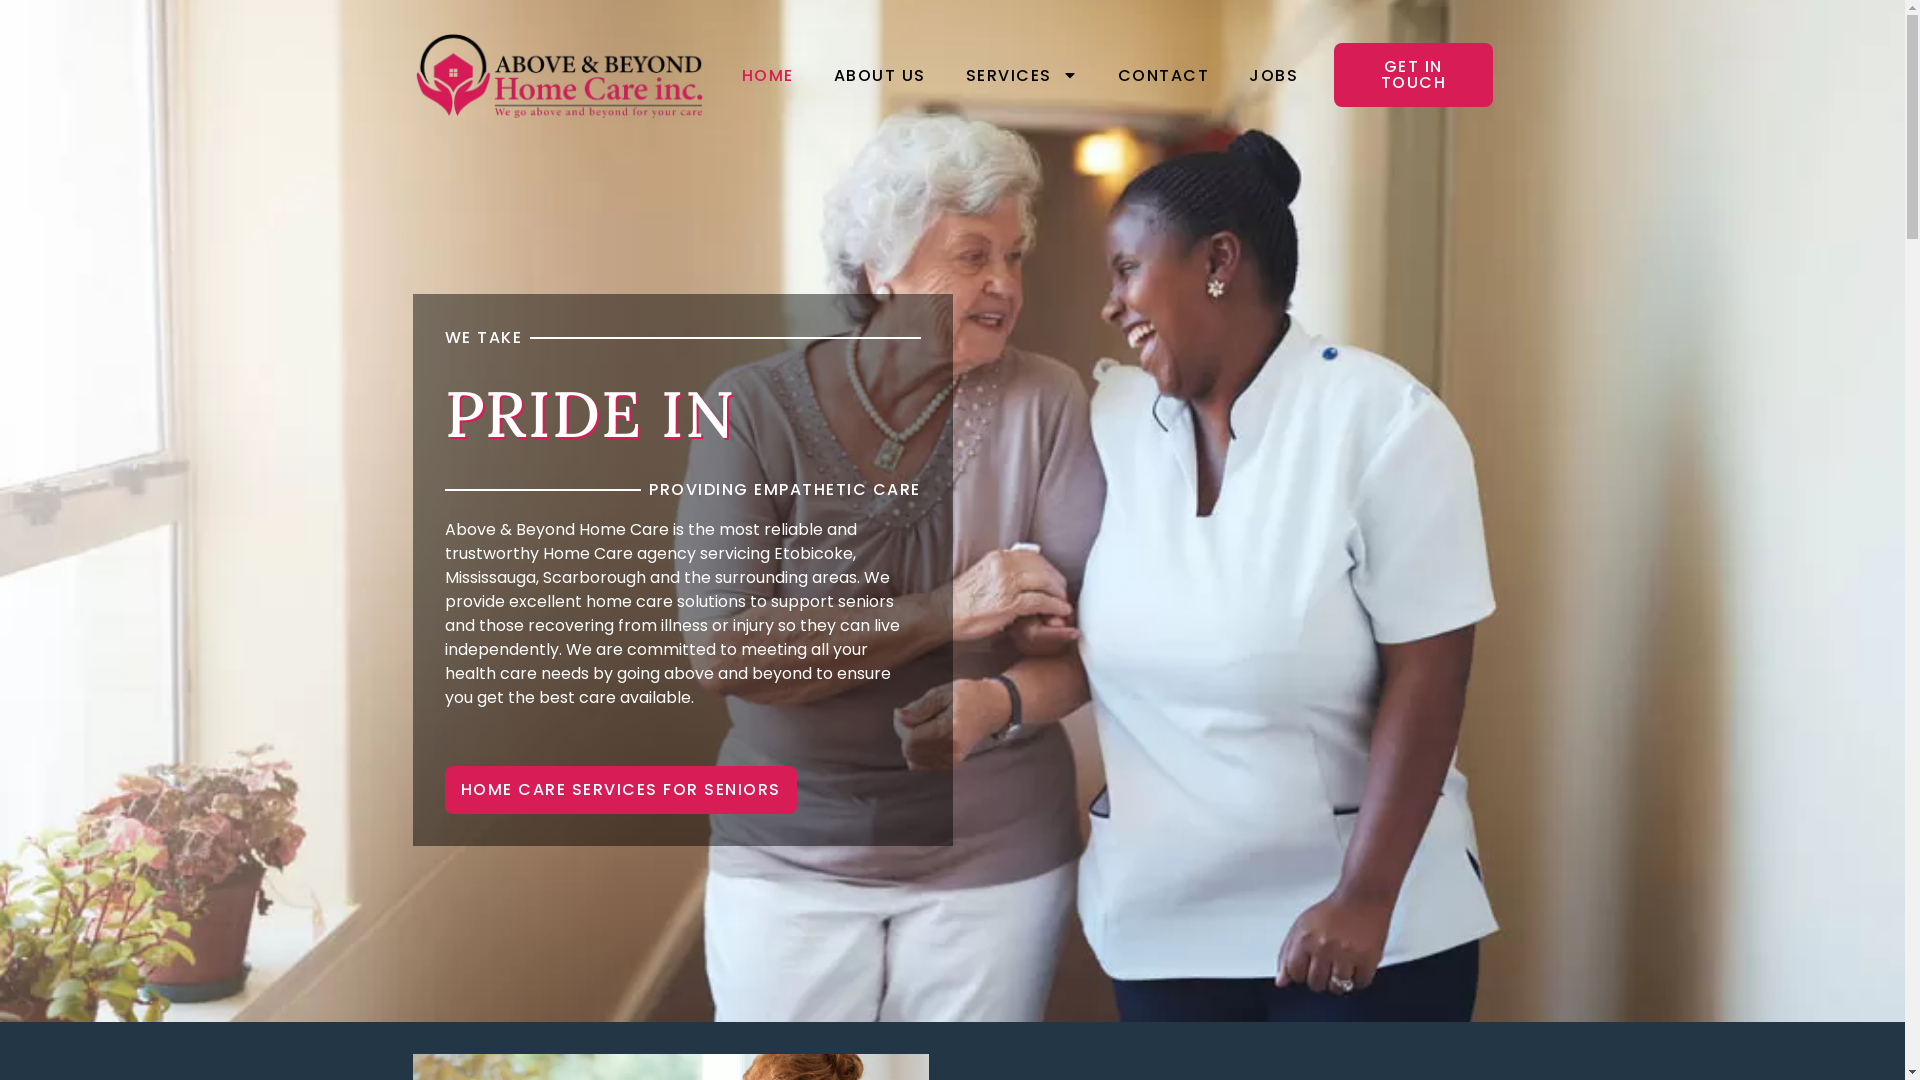  Describe the element at coordinates (1022, 76) in the screenshot. I see `SERVICES` at that location.